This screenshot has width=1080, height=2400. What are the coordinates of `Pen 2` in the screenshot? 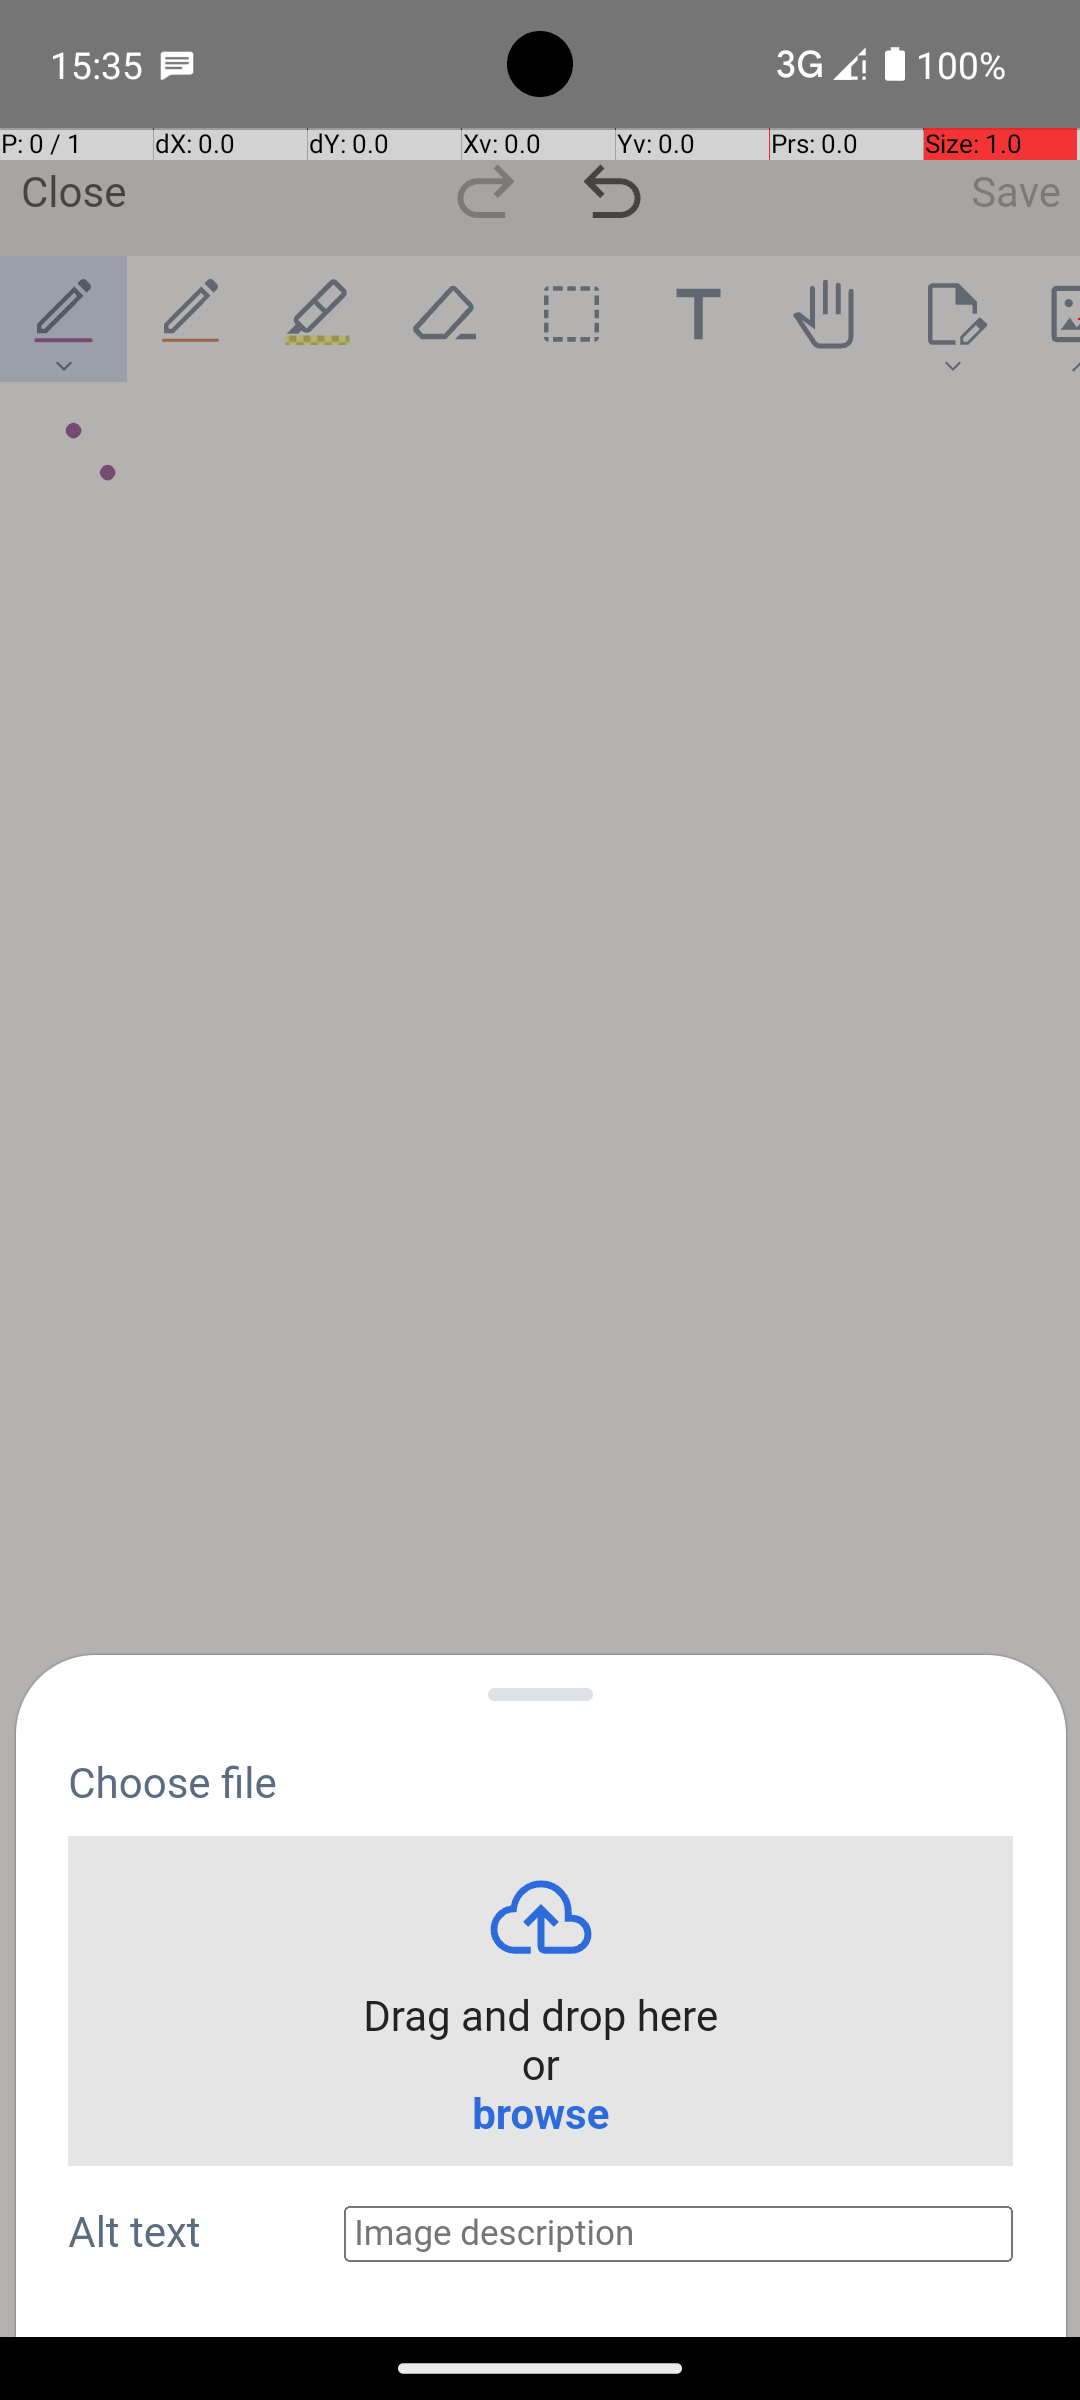 It's located at (192, 319).